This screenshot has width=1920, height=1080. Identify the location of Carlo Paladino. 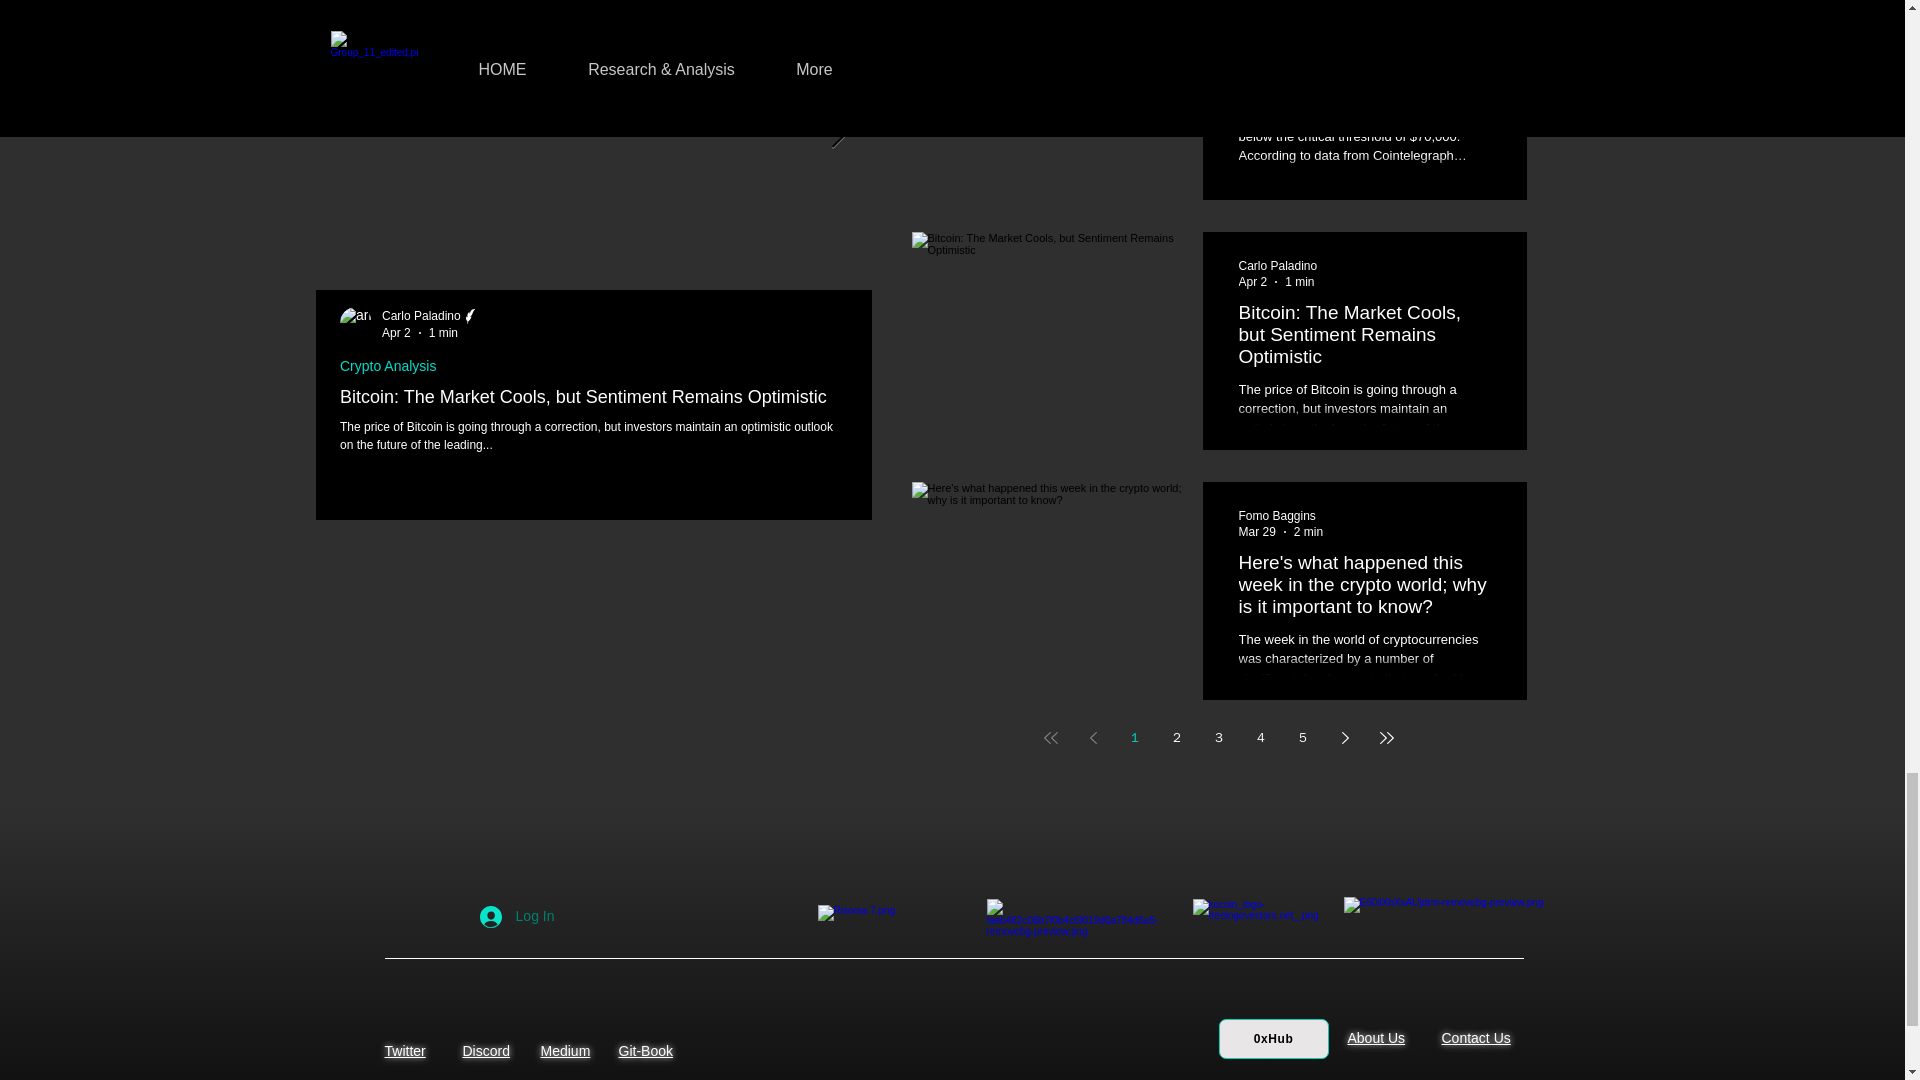
(978, 315).